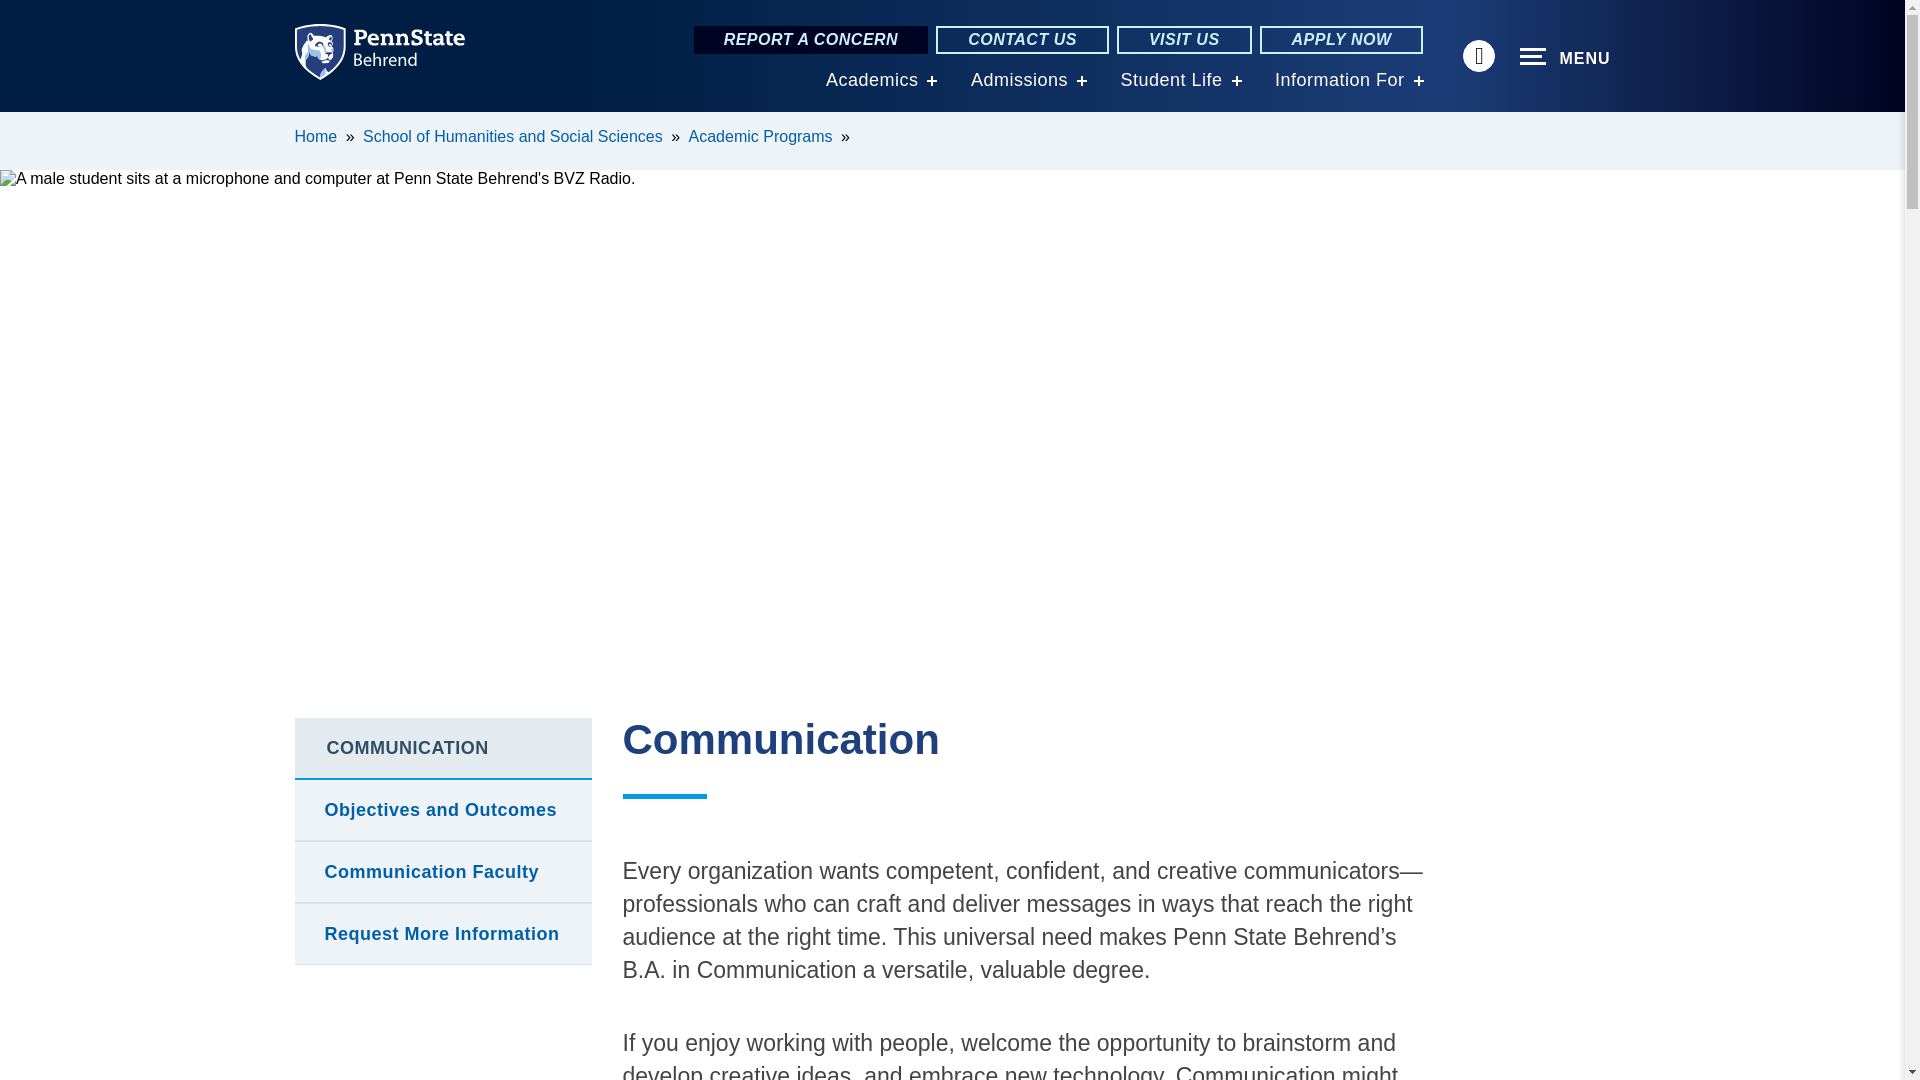 The image size is (1920, 1080). Describe the element at coordinates (26, 126) in the screenshot. I see `SKIP TO MAIN CONTENT` at that location.